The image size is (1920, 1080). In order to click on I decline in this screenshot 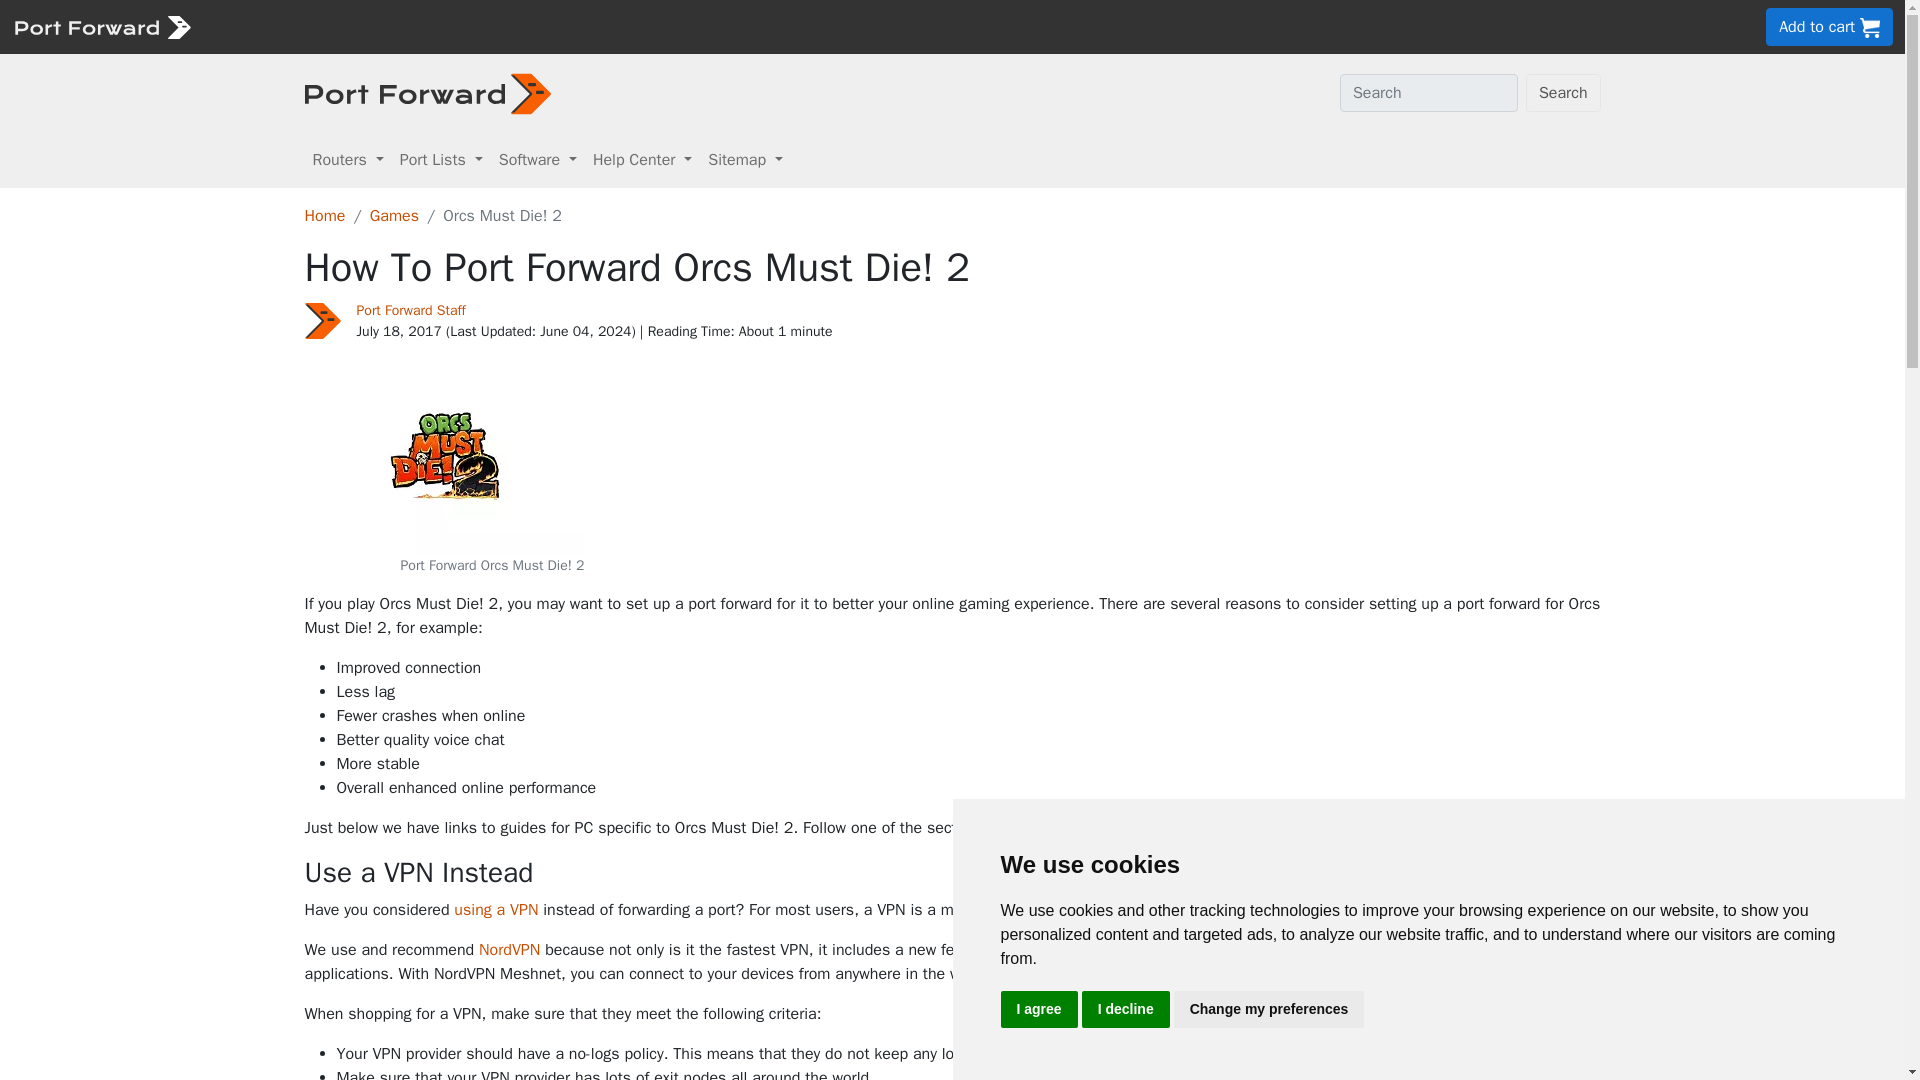, I will do `click(1126, 1010)`.